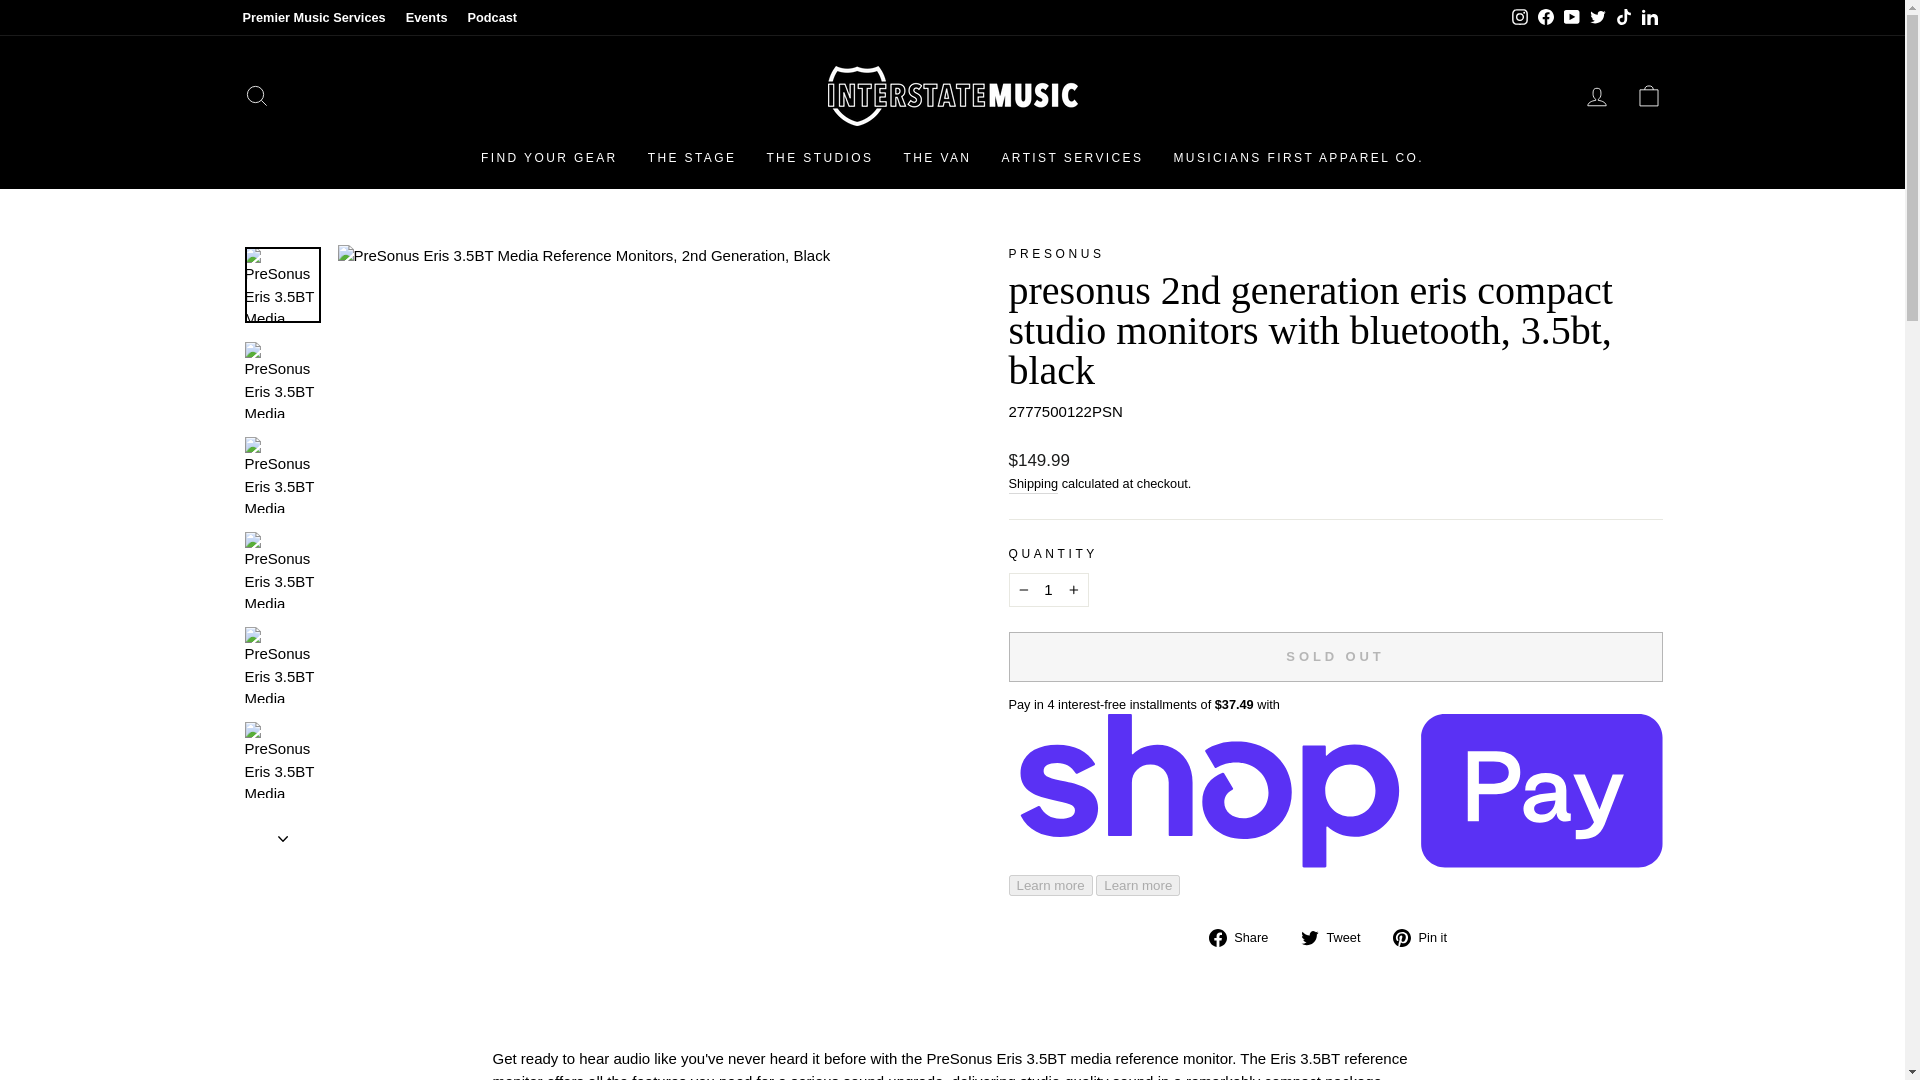  What do you see at coordinates (1597, 18) in the screenshot?
I see `Interstate Music on Twitter` at bounding box center [1597, 18].